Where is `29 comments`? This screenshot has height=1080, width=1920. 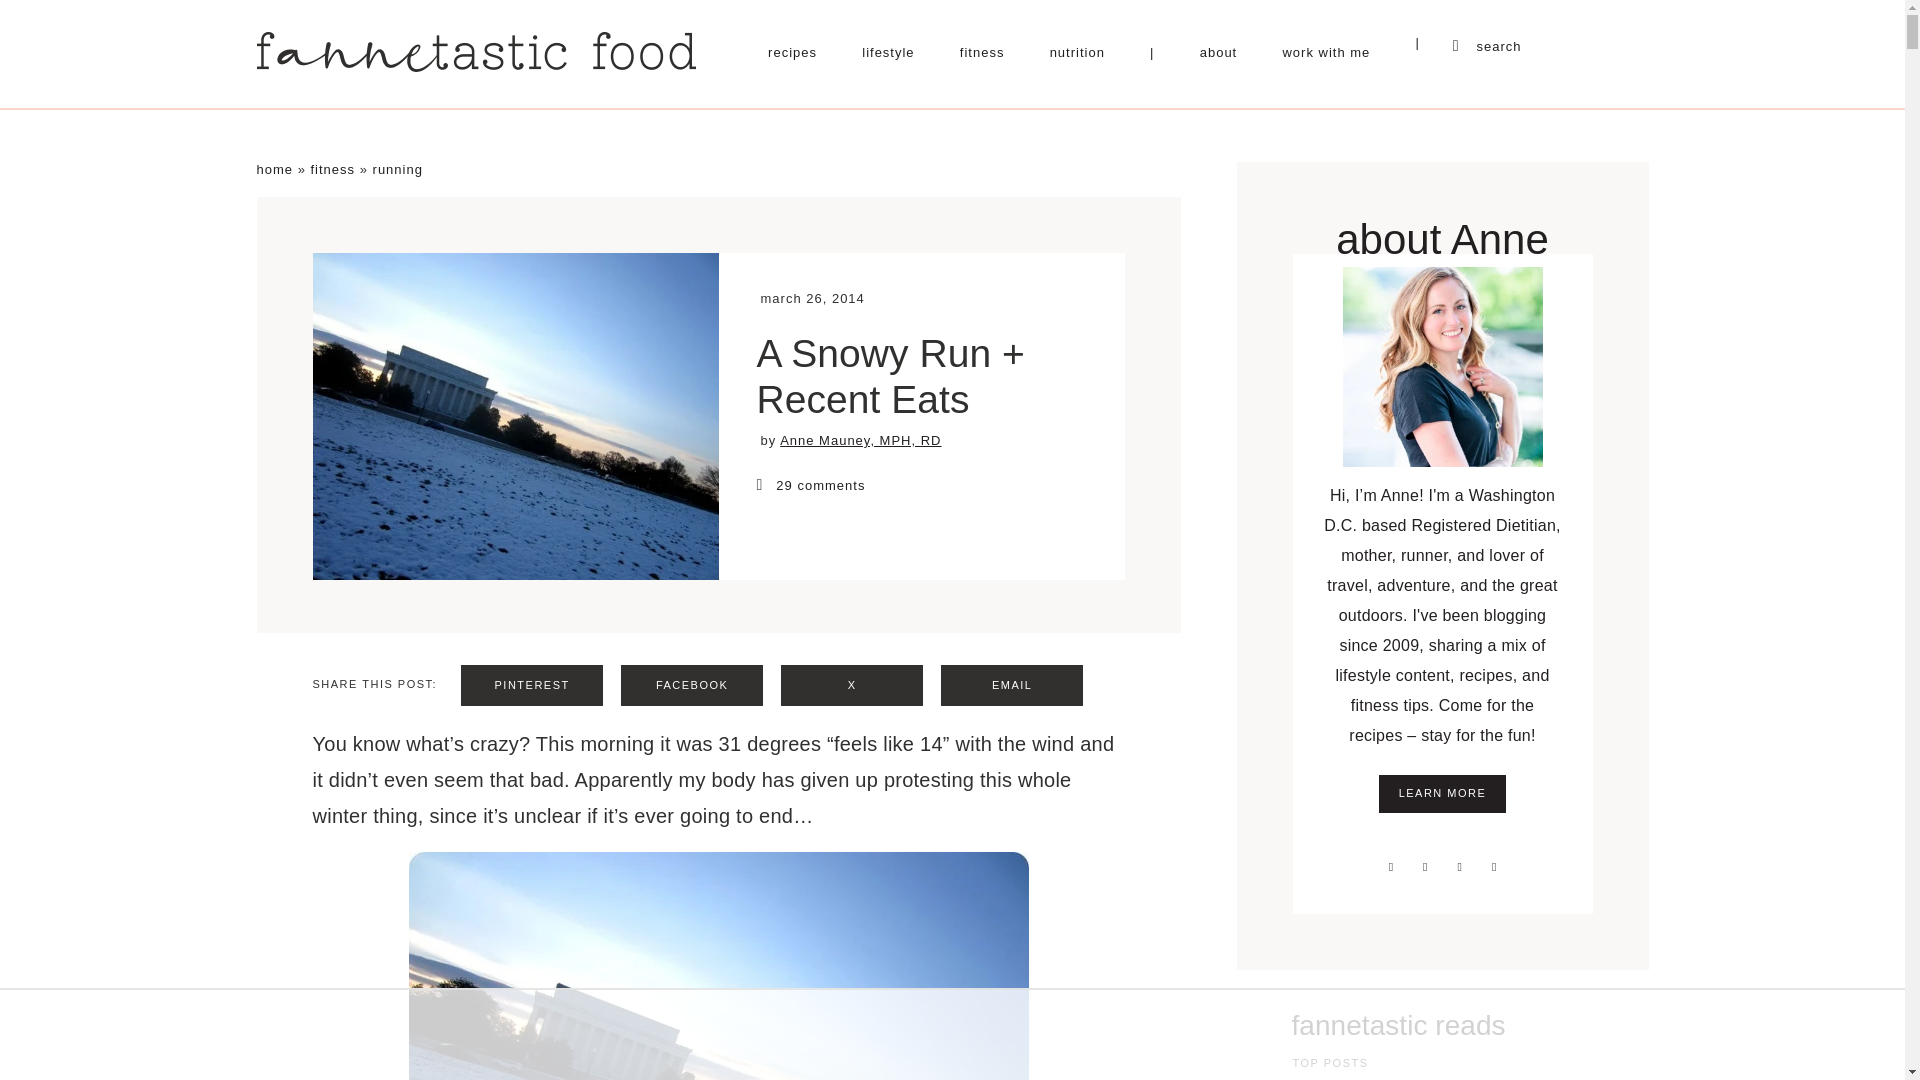 29 comments is located at coordinates (921, 484).